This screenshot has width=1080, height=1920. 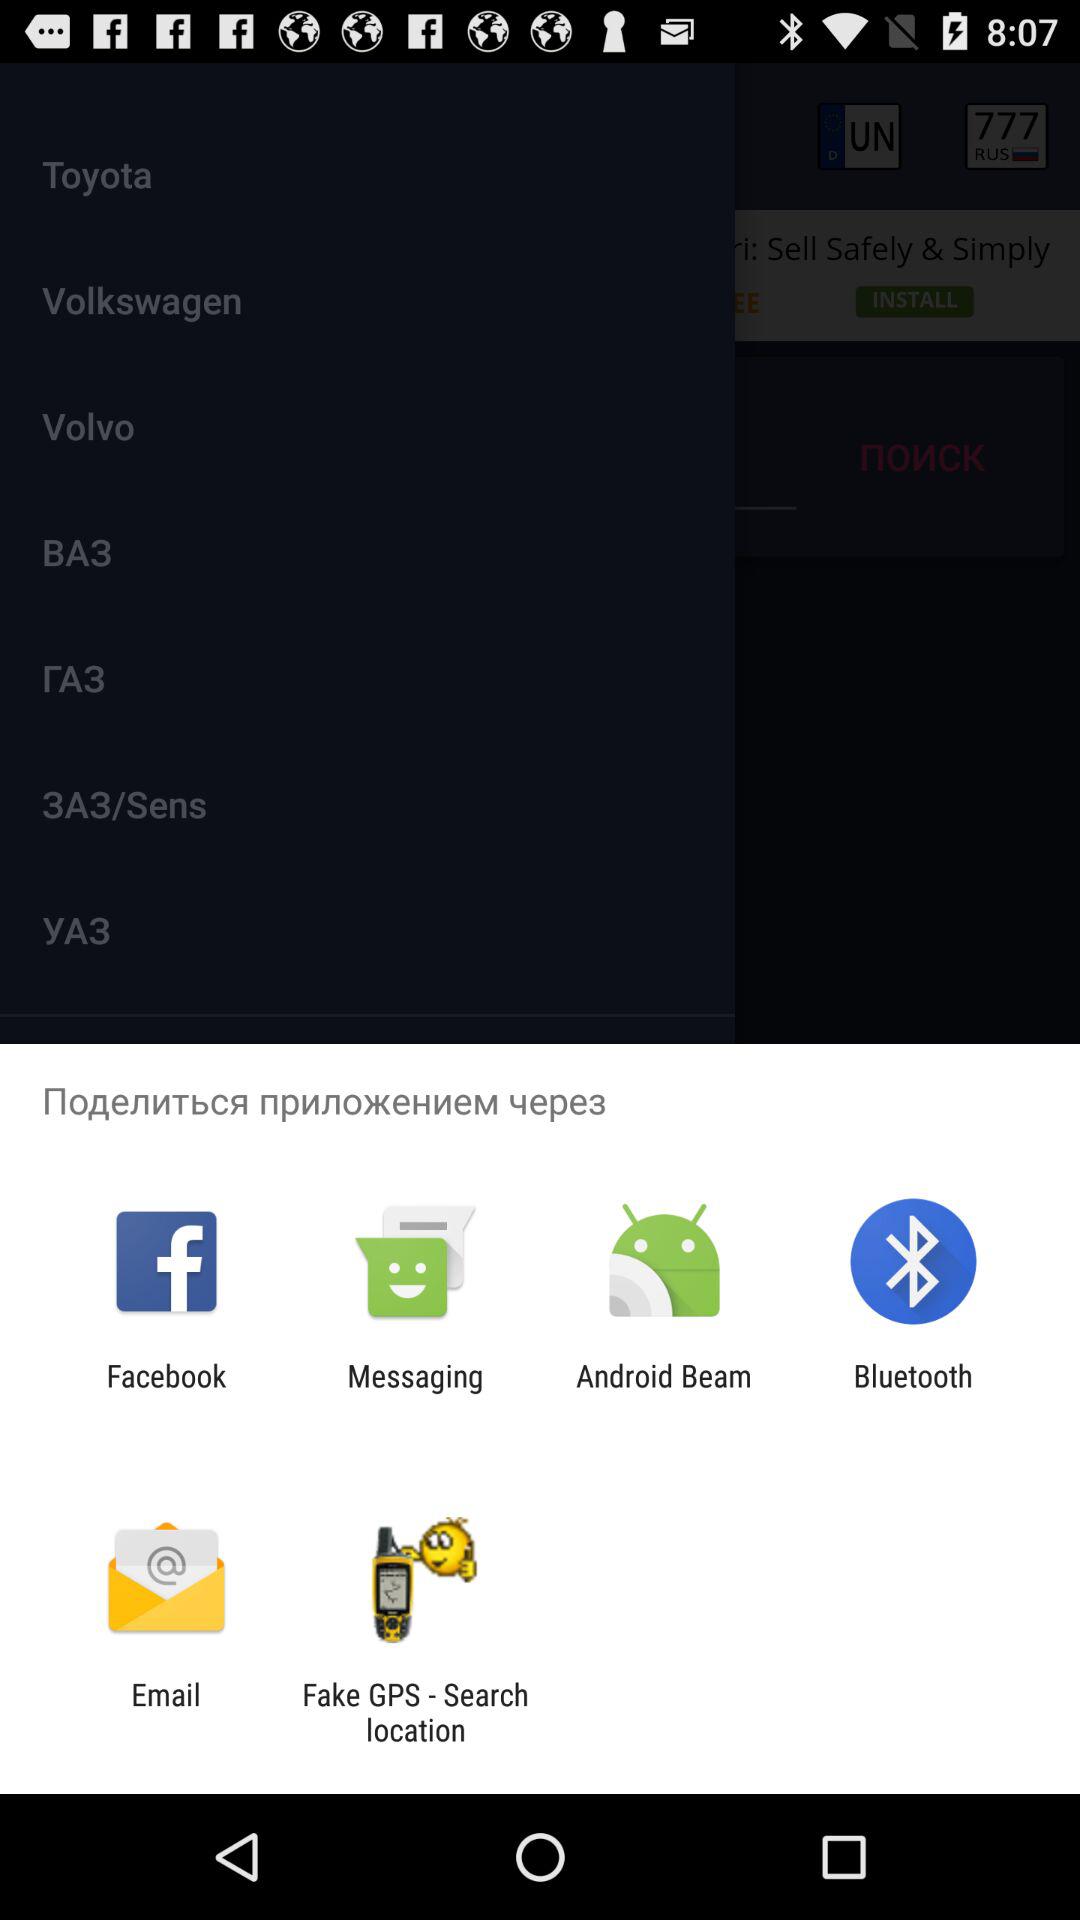 I want to click on press item next to the messaging, so click(x=166, y=1393).